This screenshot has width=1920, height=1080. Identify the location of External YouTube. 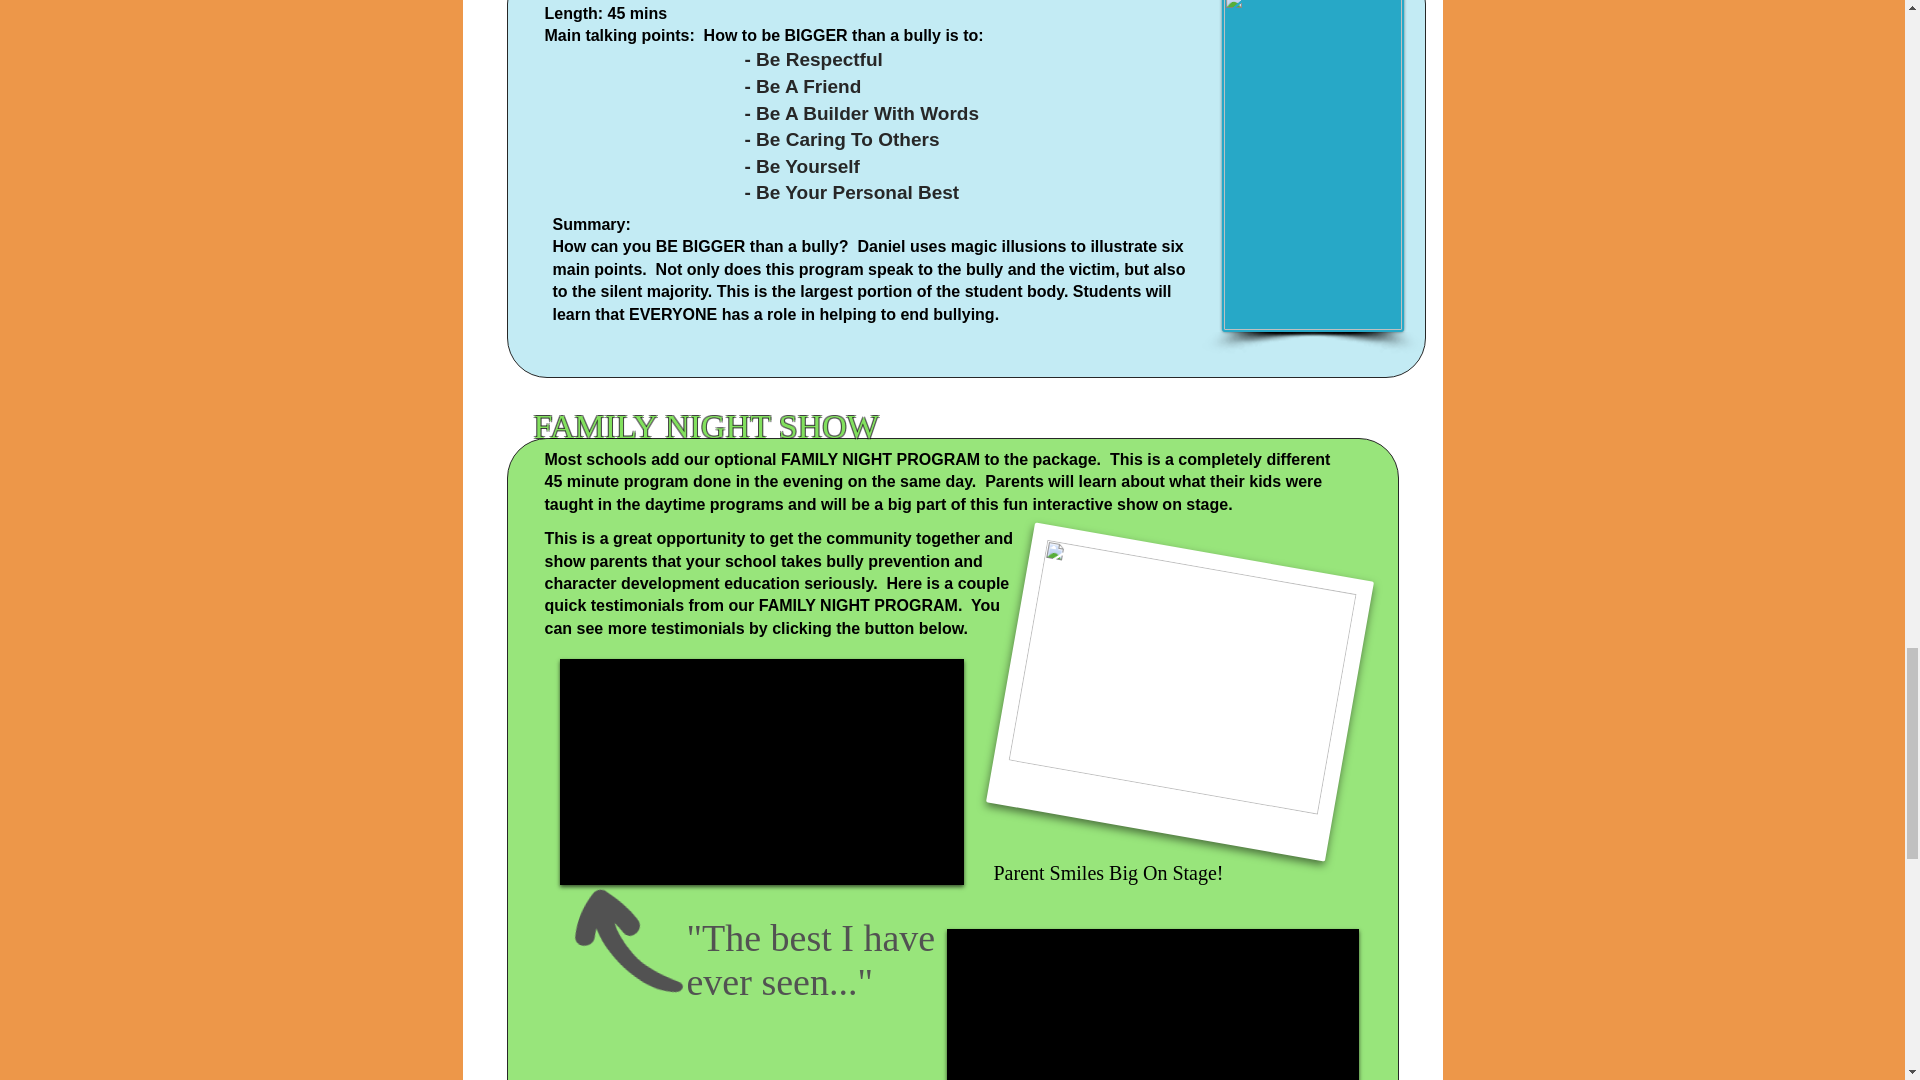
(762, 771).